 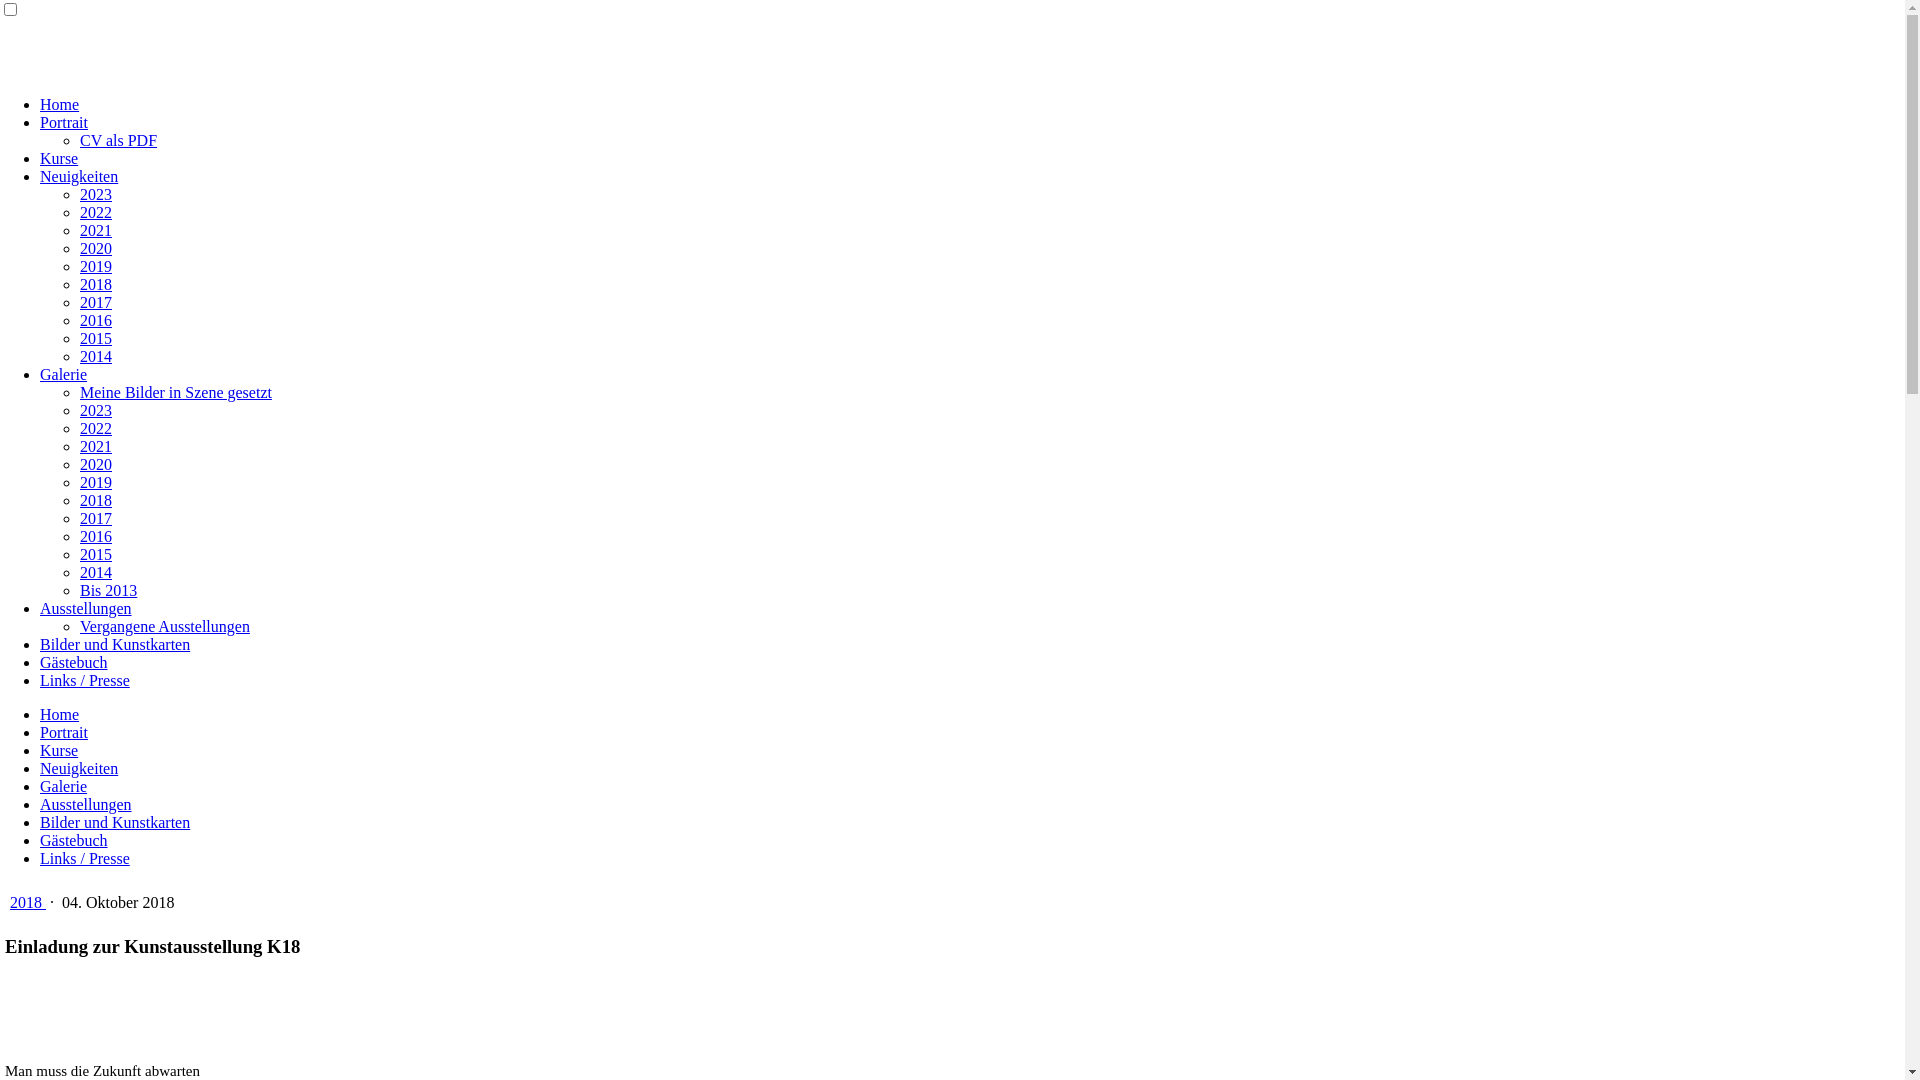 What do you see at coordinates (86, 608) in the screenshot?
I see `Ausstellungen` at bounding box center [86, 608].